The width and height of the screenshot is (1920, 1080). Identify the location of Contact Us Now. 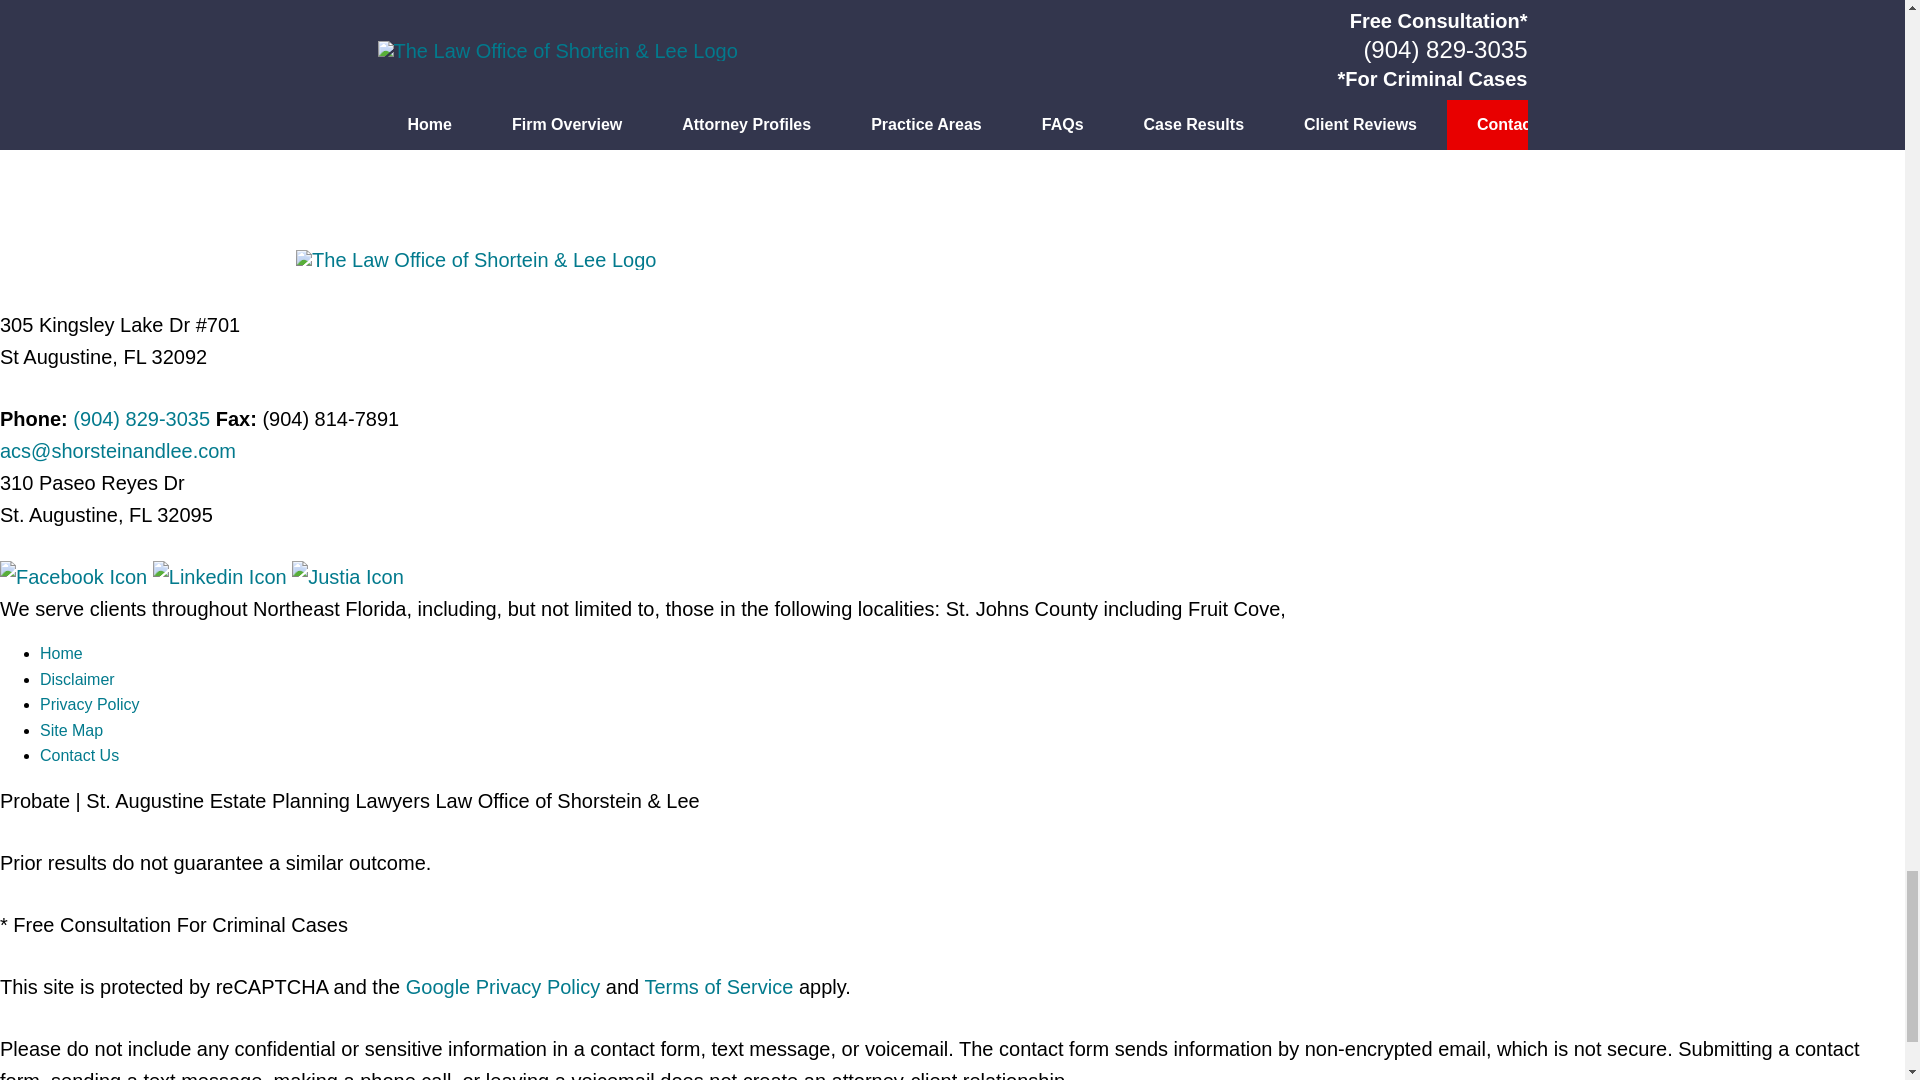
(951, 43).